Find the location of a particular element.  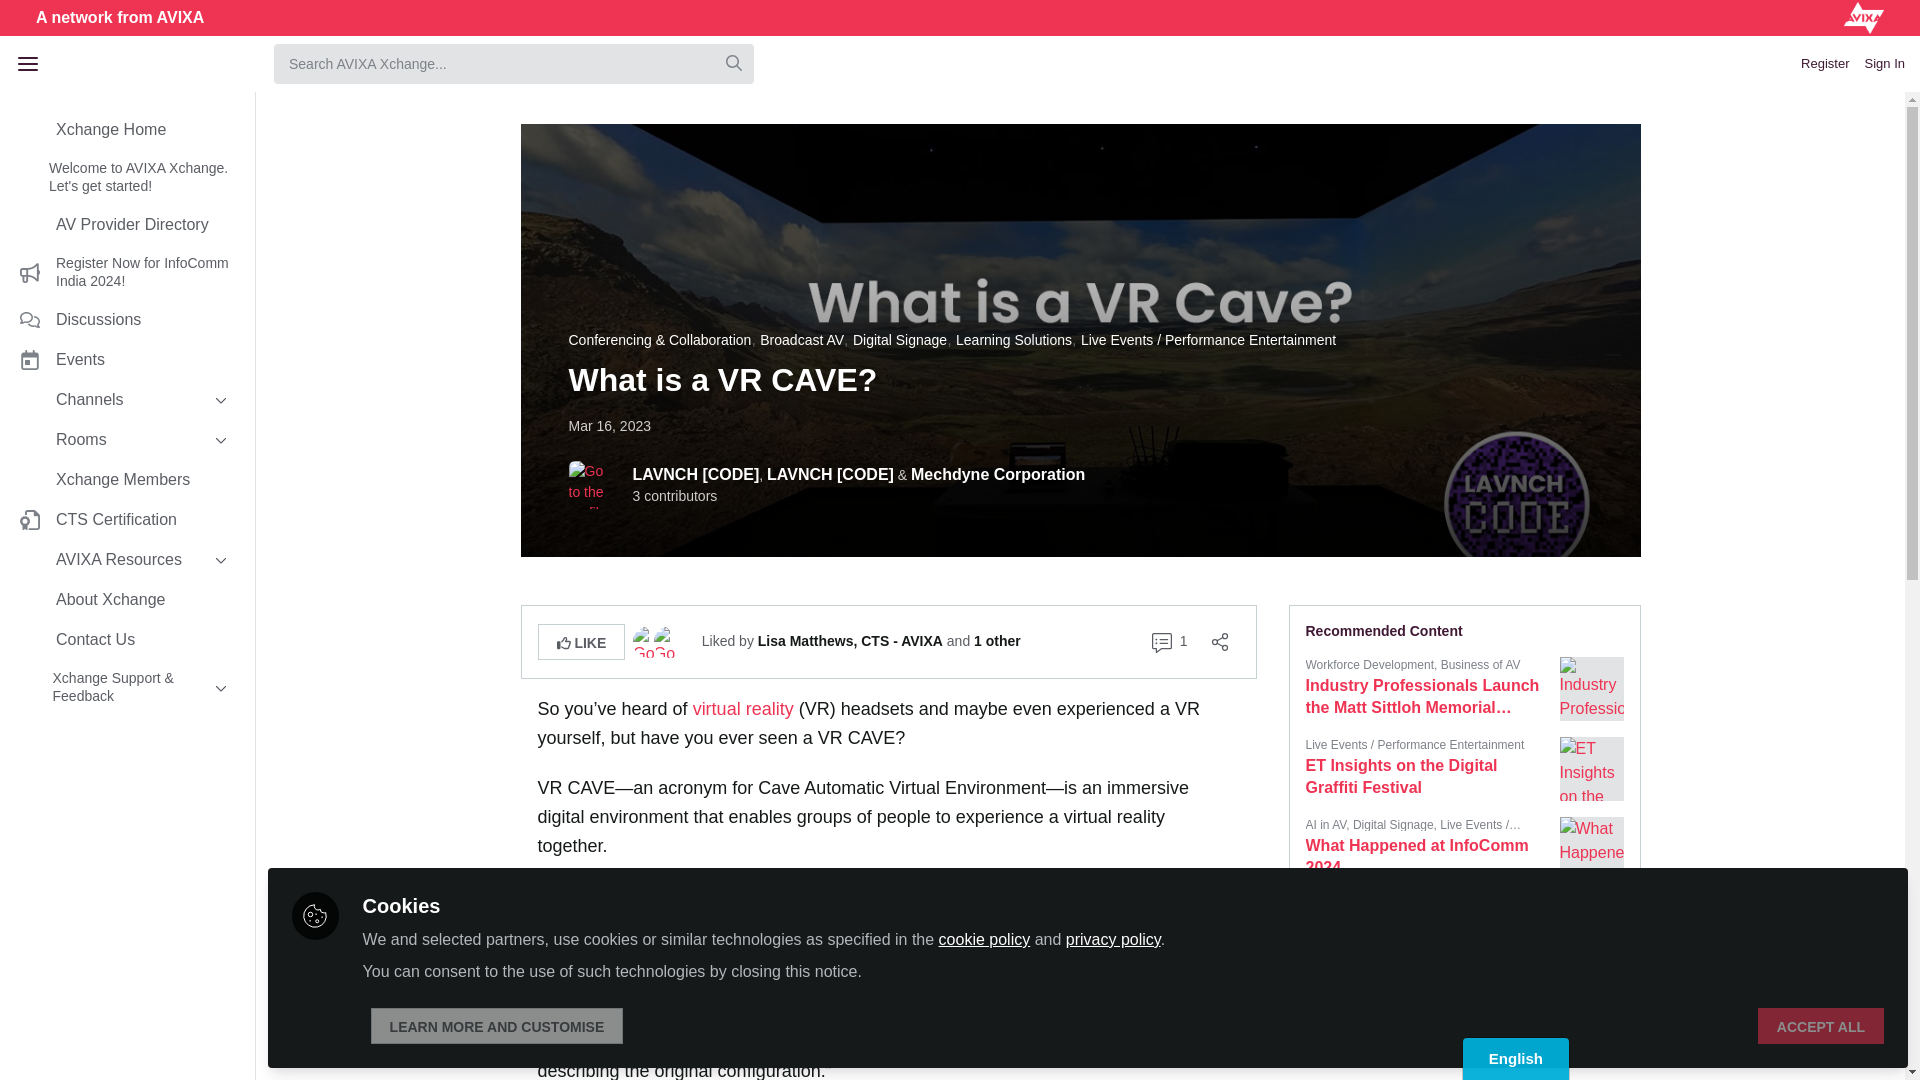

Menu is located at coordinates (28, 63).